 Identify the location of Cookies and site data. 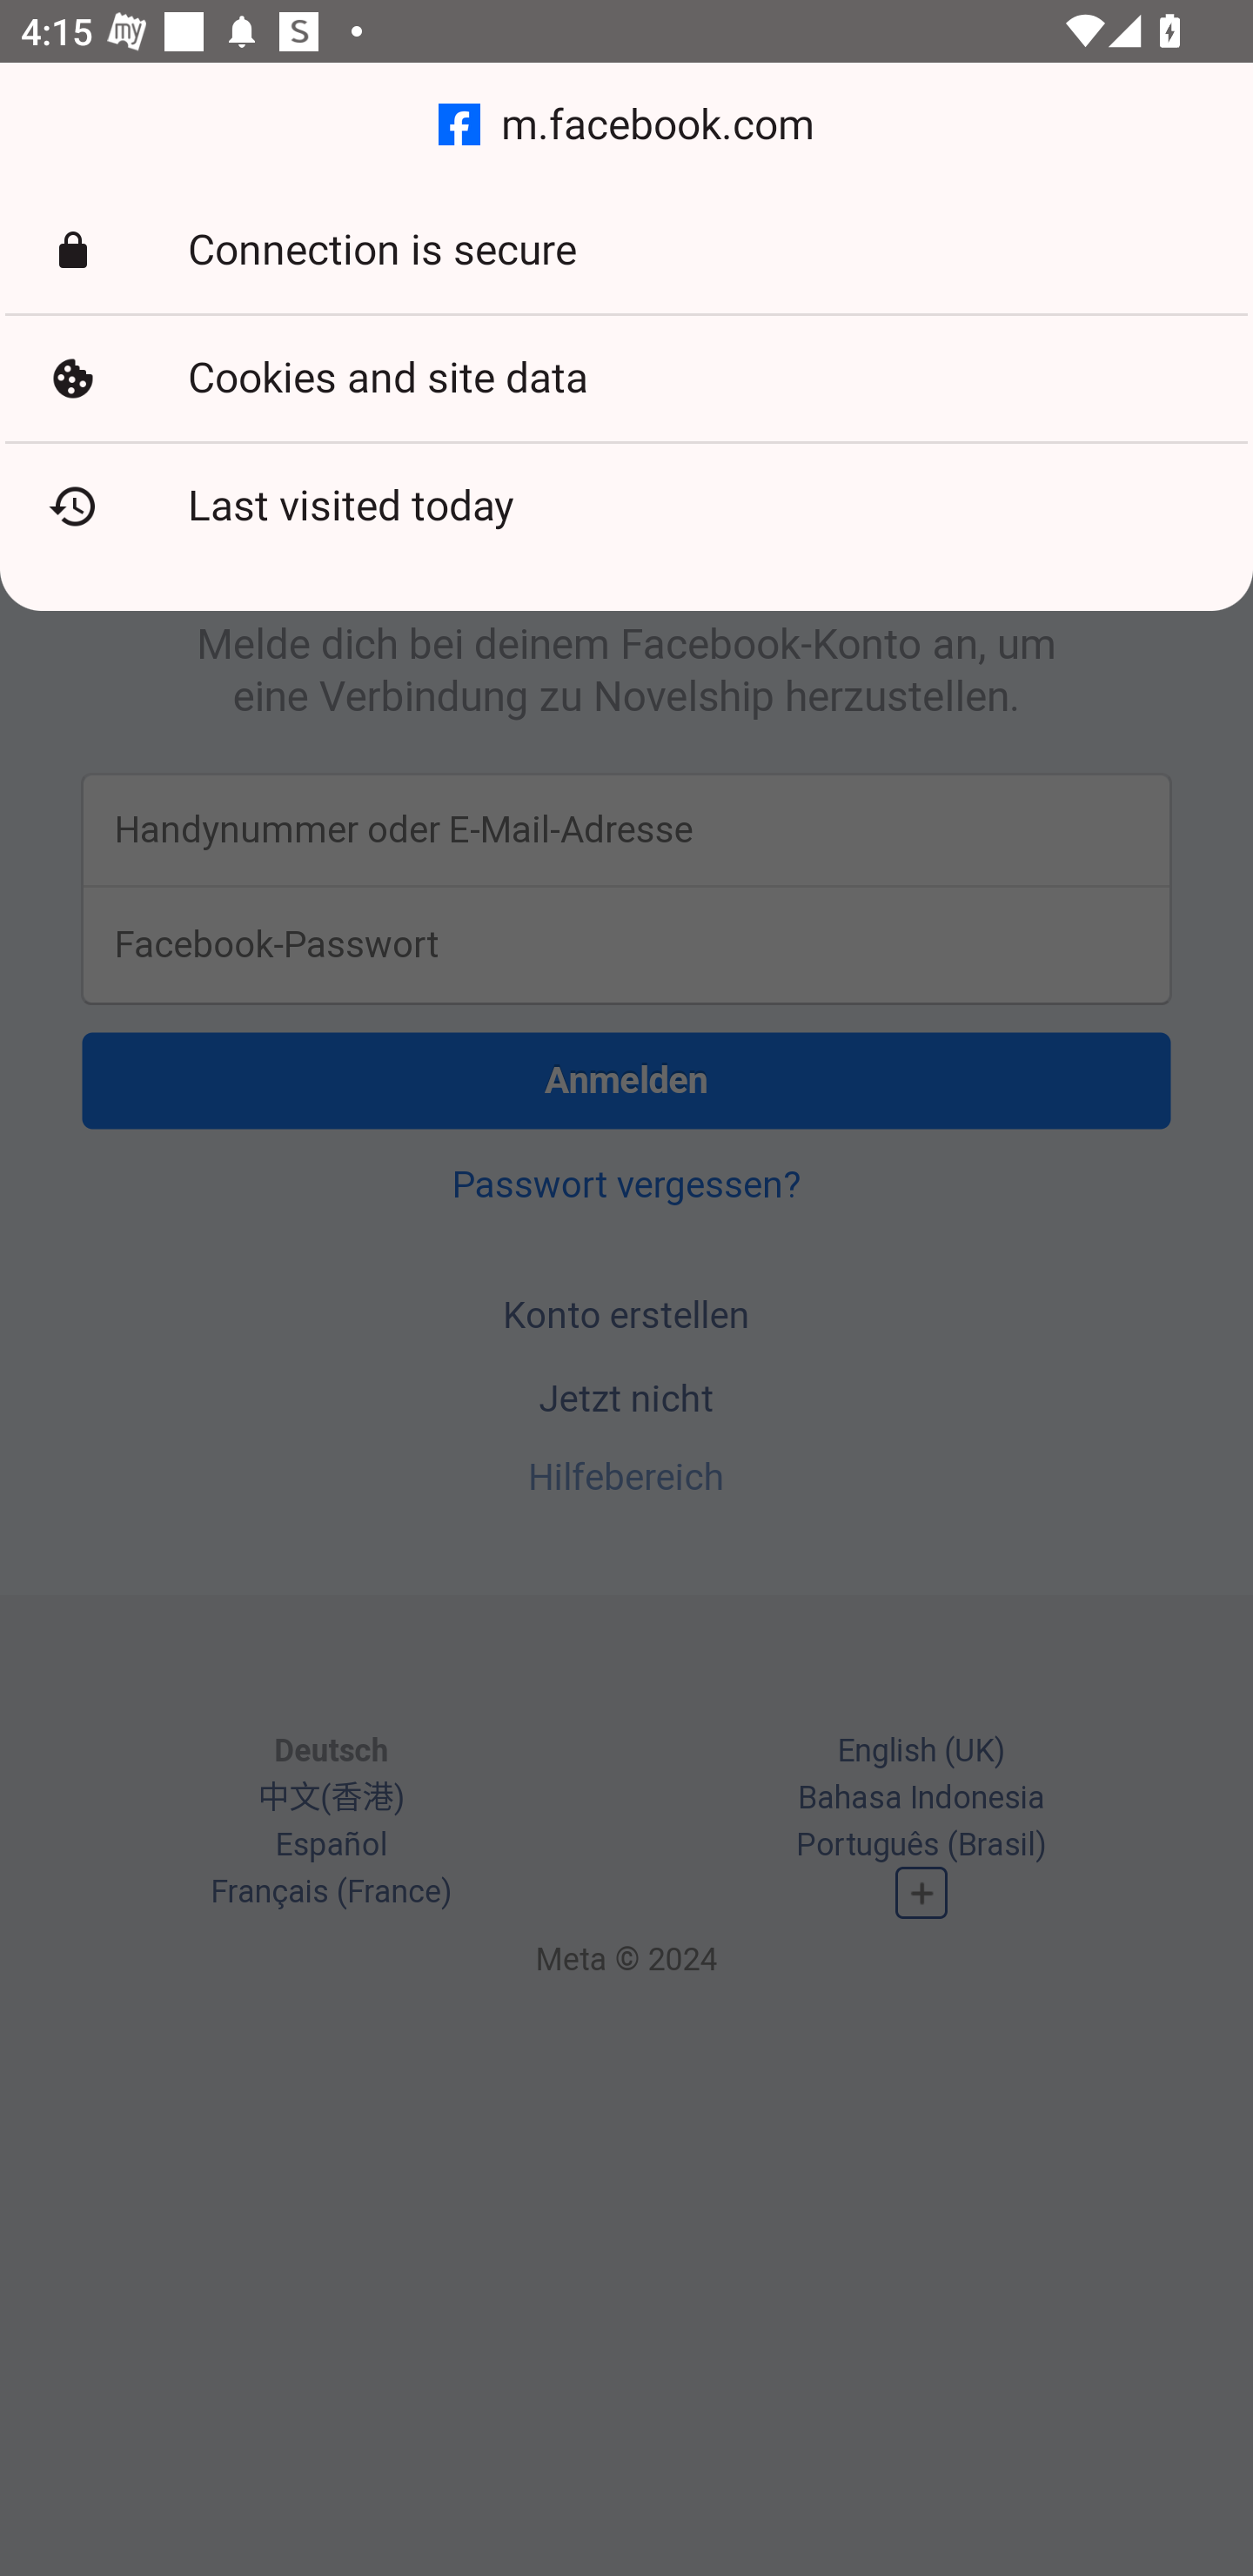
(626, 379).